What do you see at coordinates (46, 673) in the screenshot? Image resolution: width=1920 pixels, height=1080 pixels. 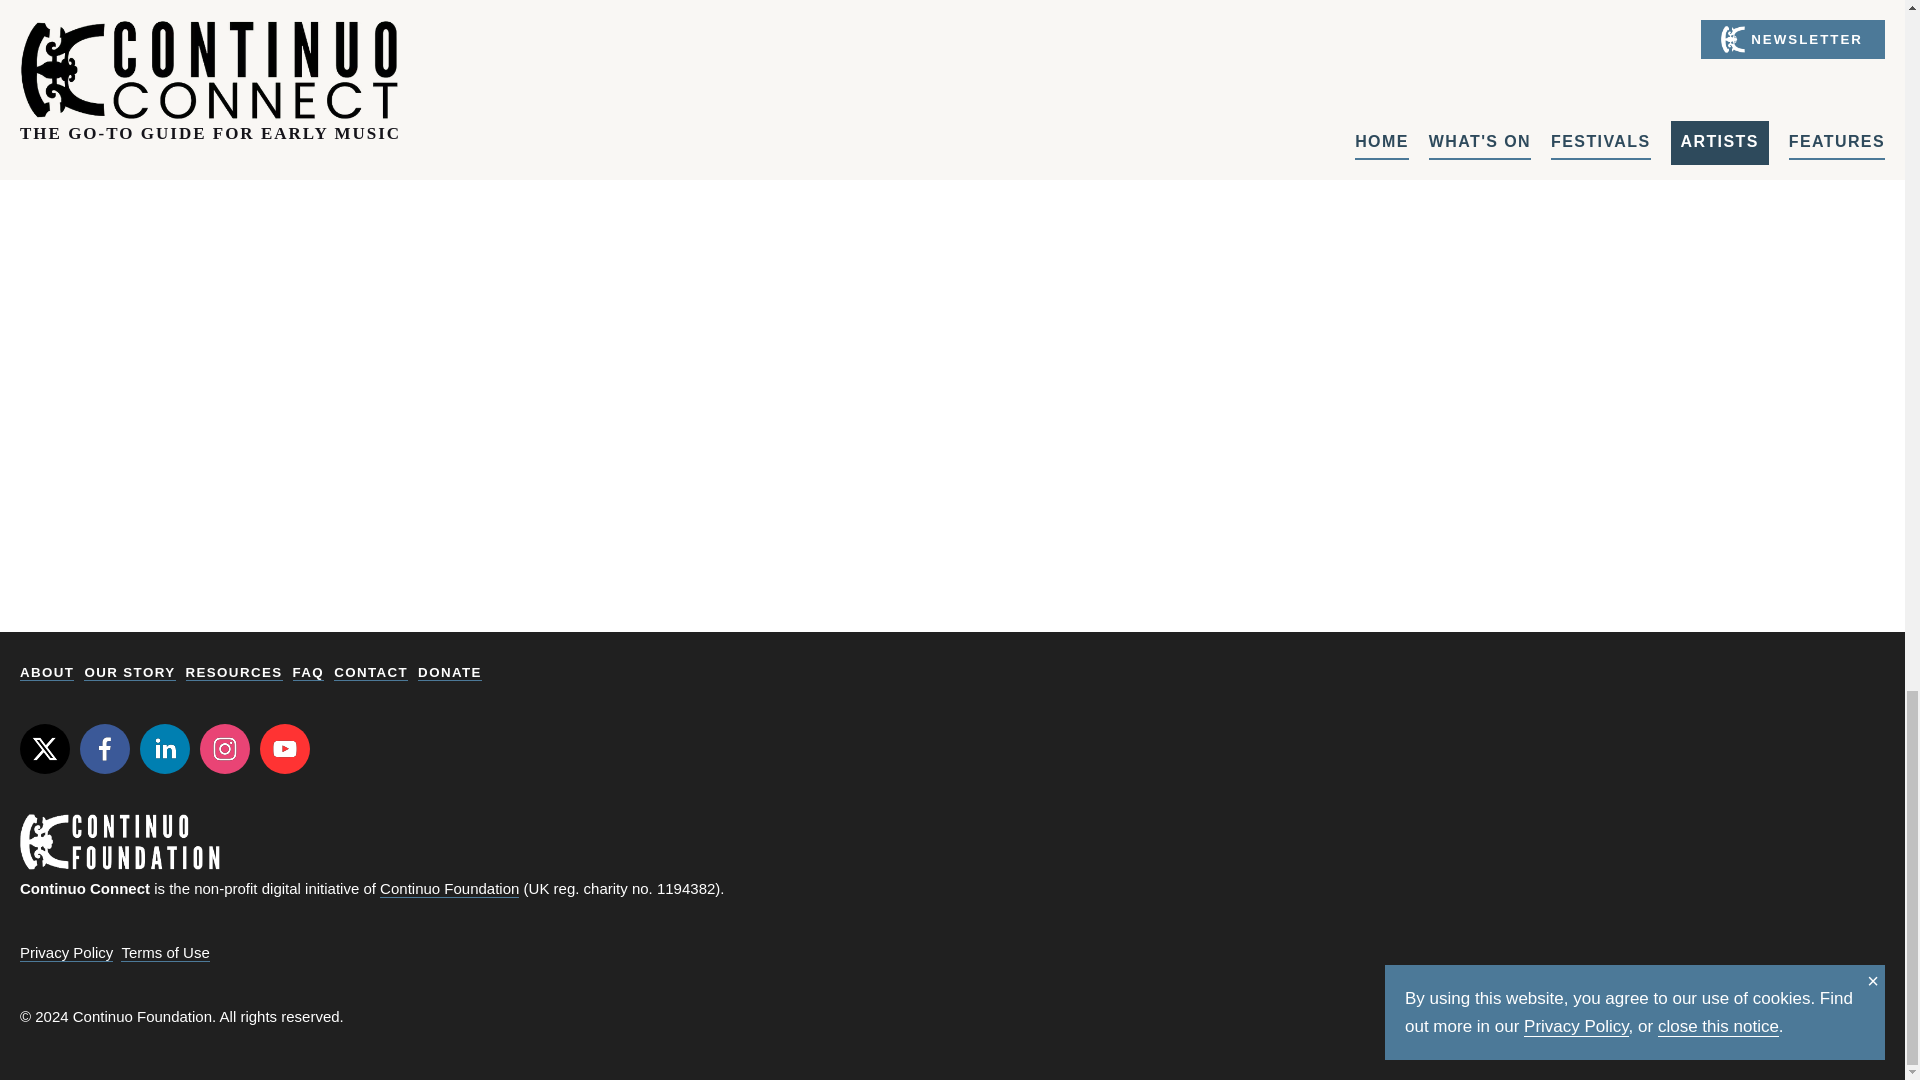 I see `ABOUT` at bounding box center [46, 673].